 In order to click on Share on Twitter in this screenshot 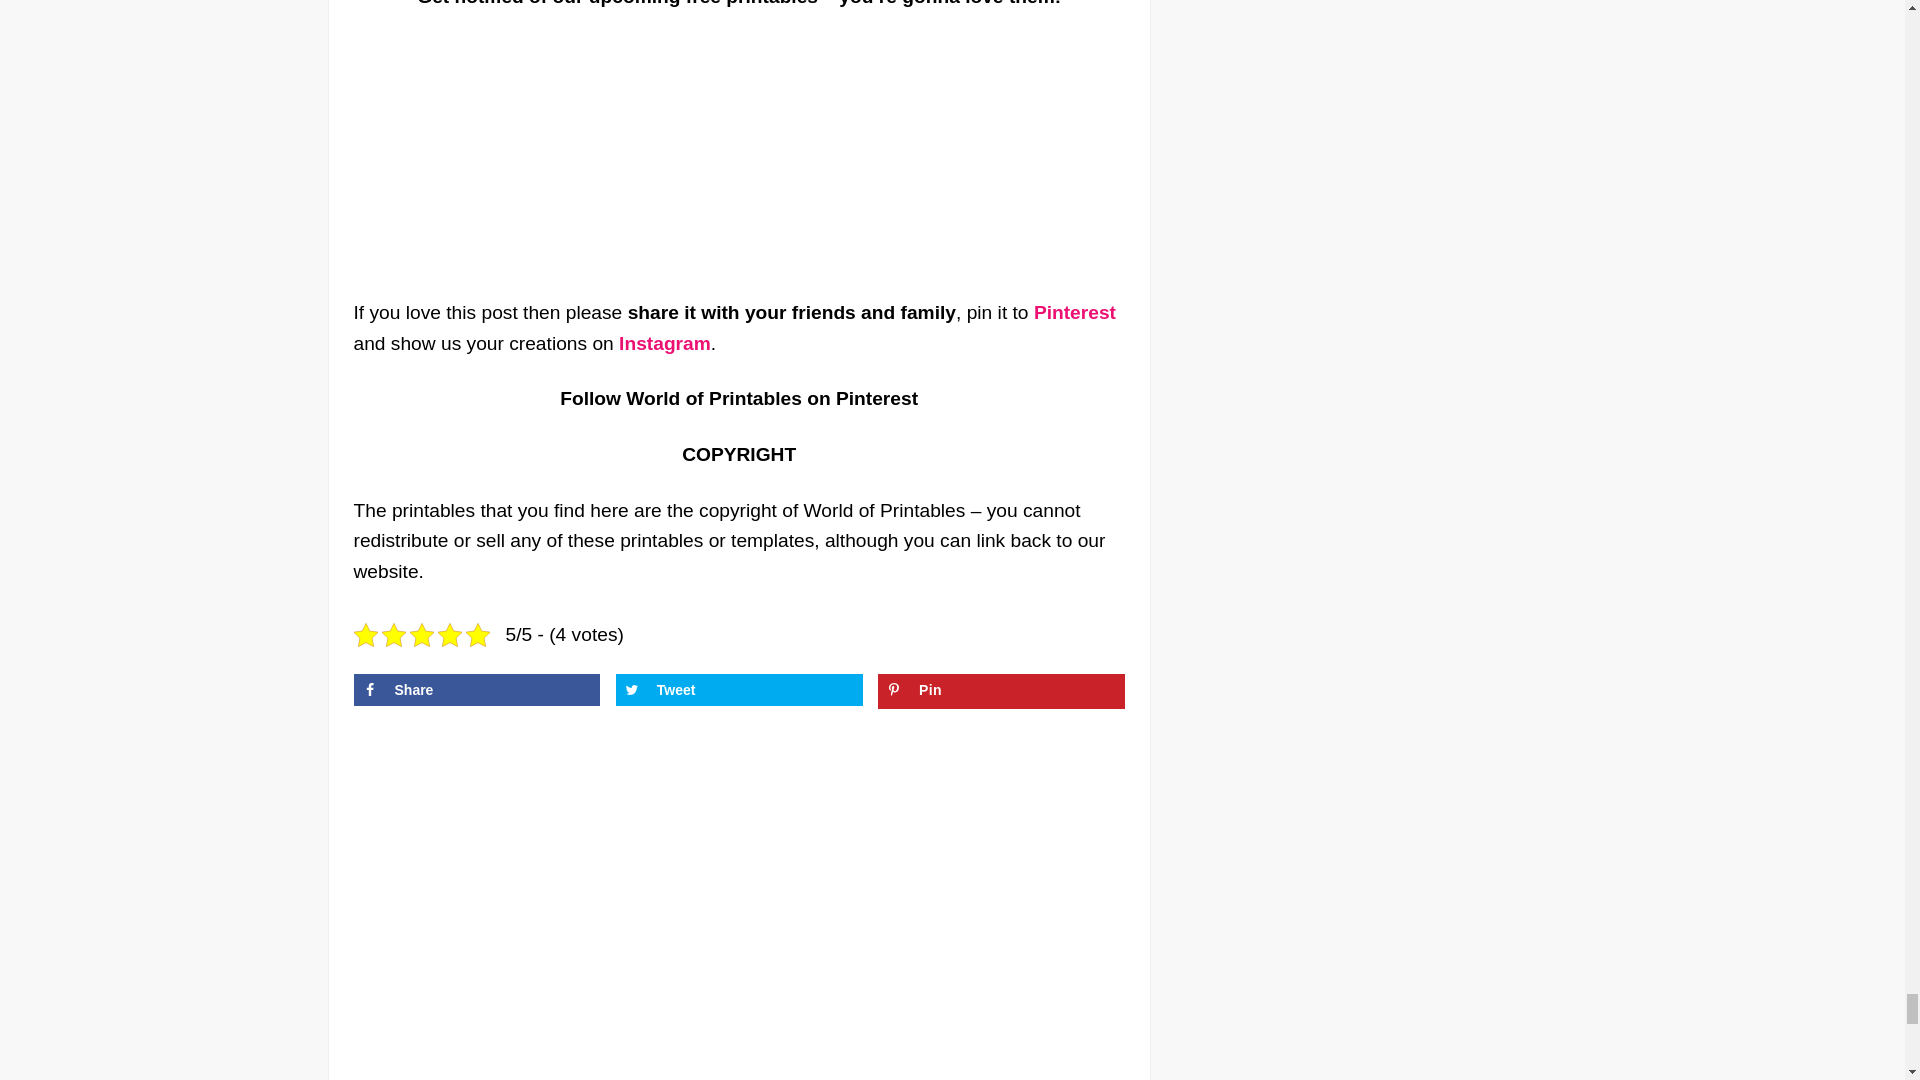, I will do `click(739, 690)`.